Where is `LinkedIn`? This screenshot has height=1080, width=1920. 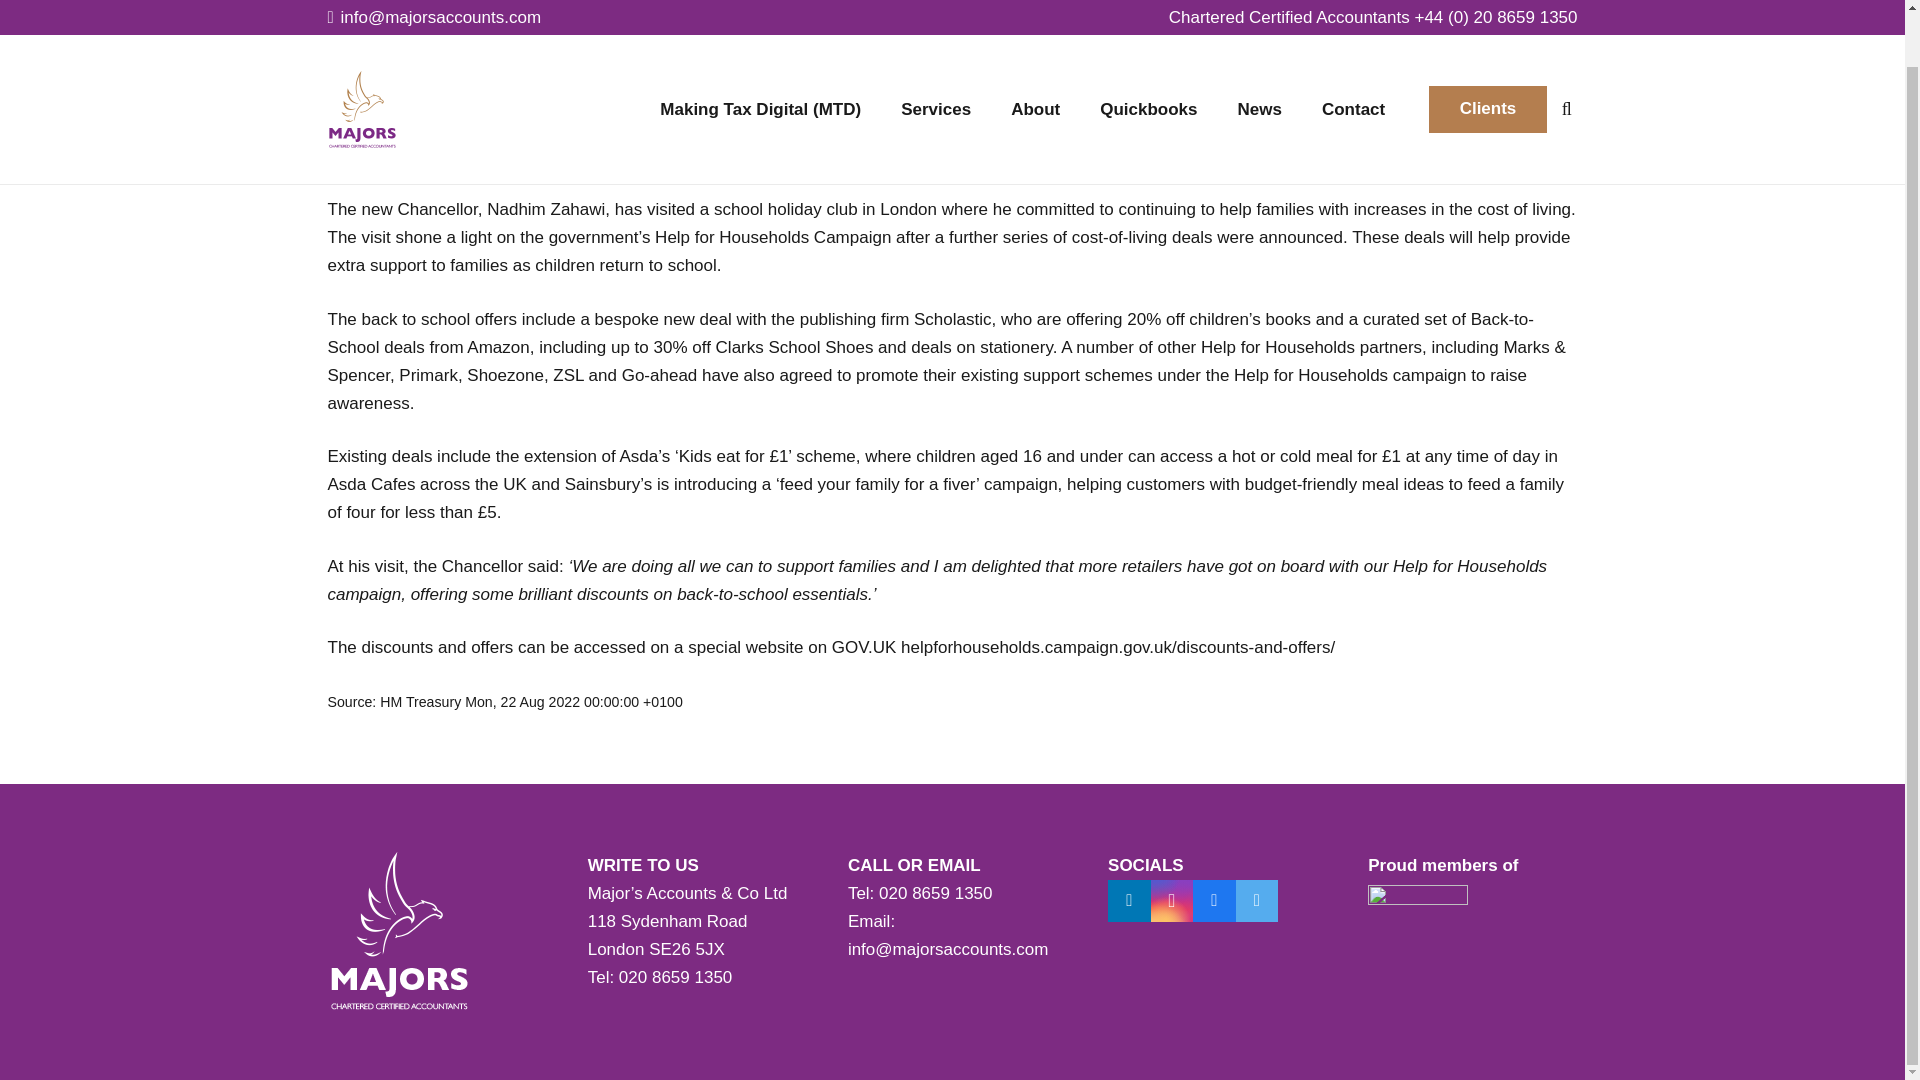 LinkedIn is located at coordinates (1128, 902).